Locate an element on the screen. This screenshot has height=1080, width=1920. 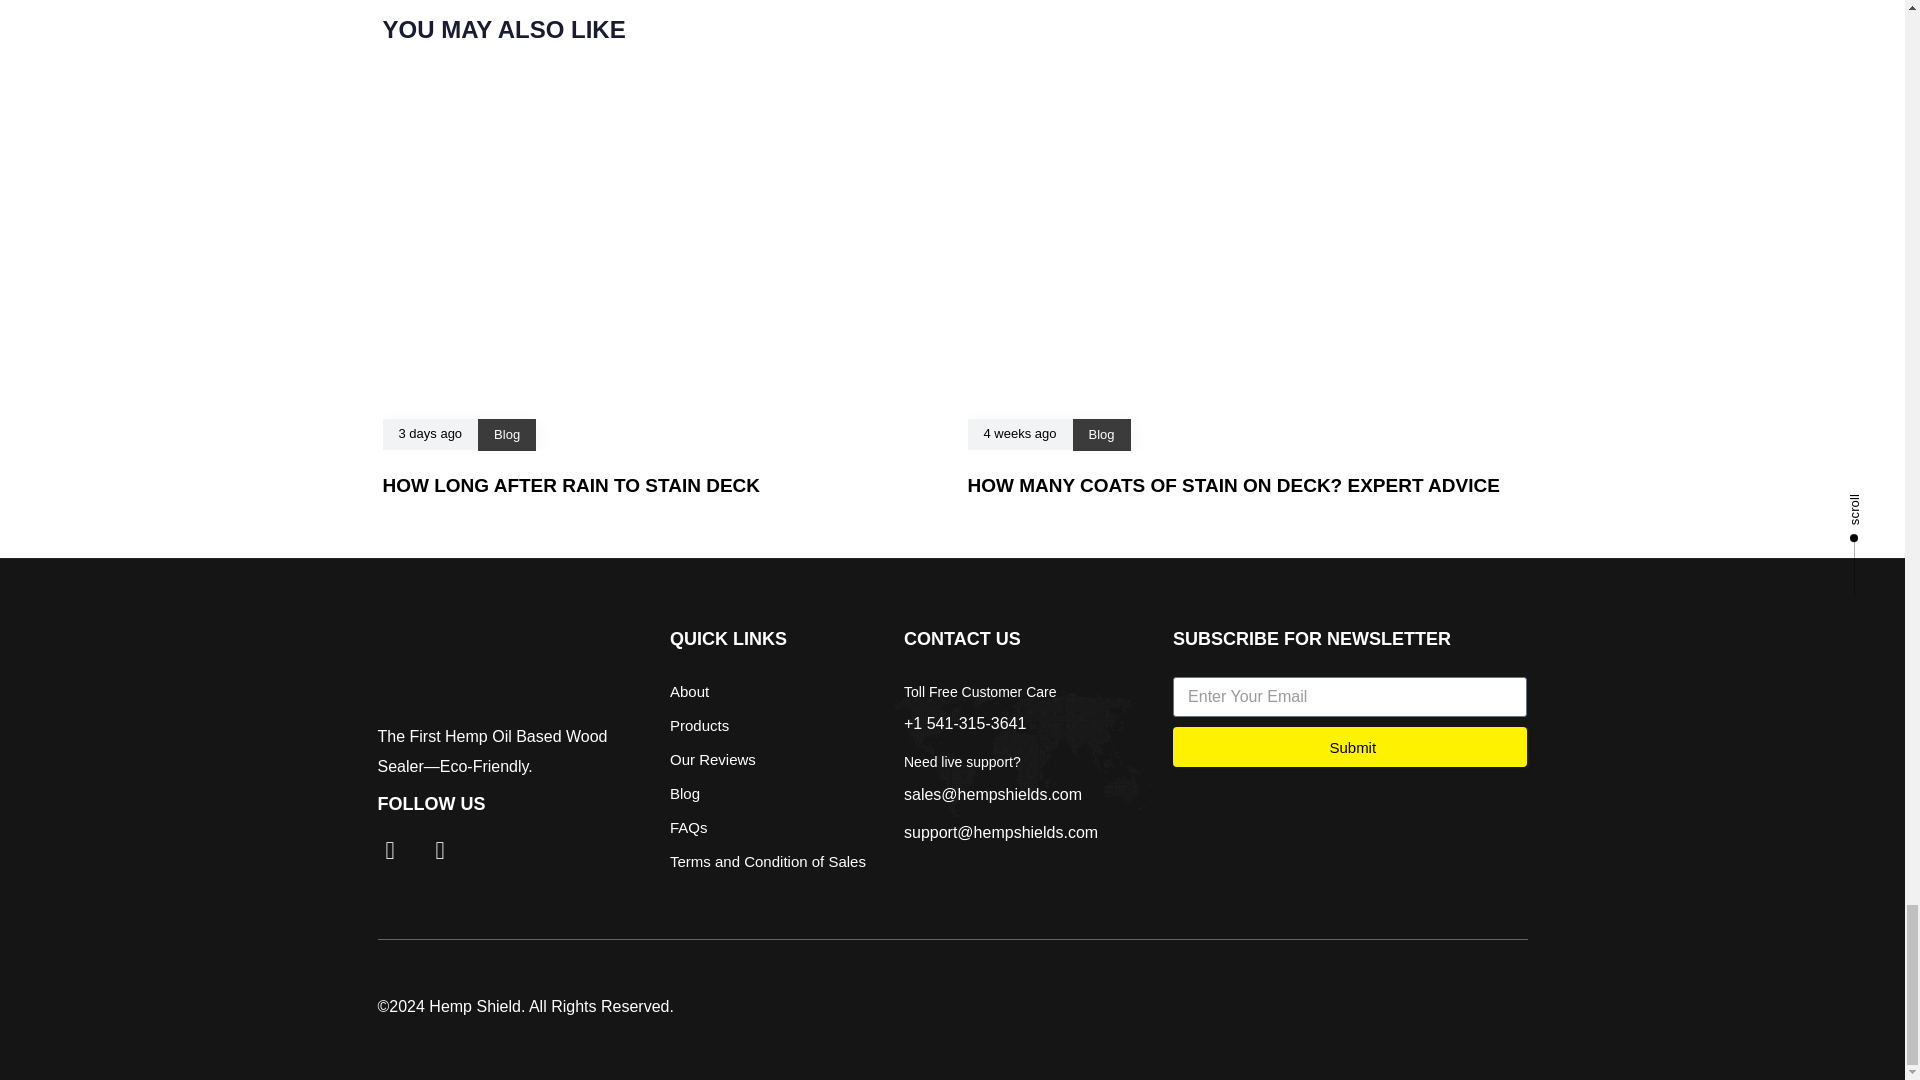
Blog is located at coordinates (1100, 434).